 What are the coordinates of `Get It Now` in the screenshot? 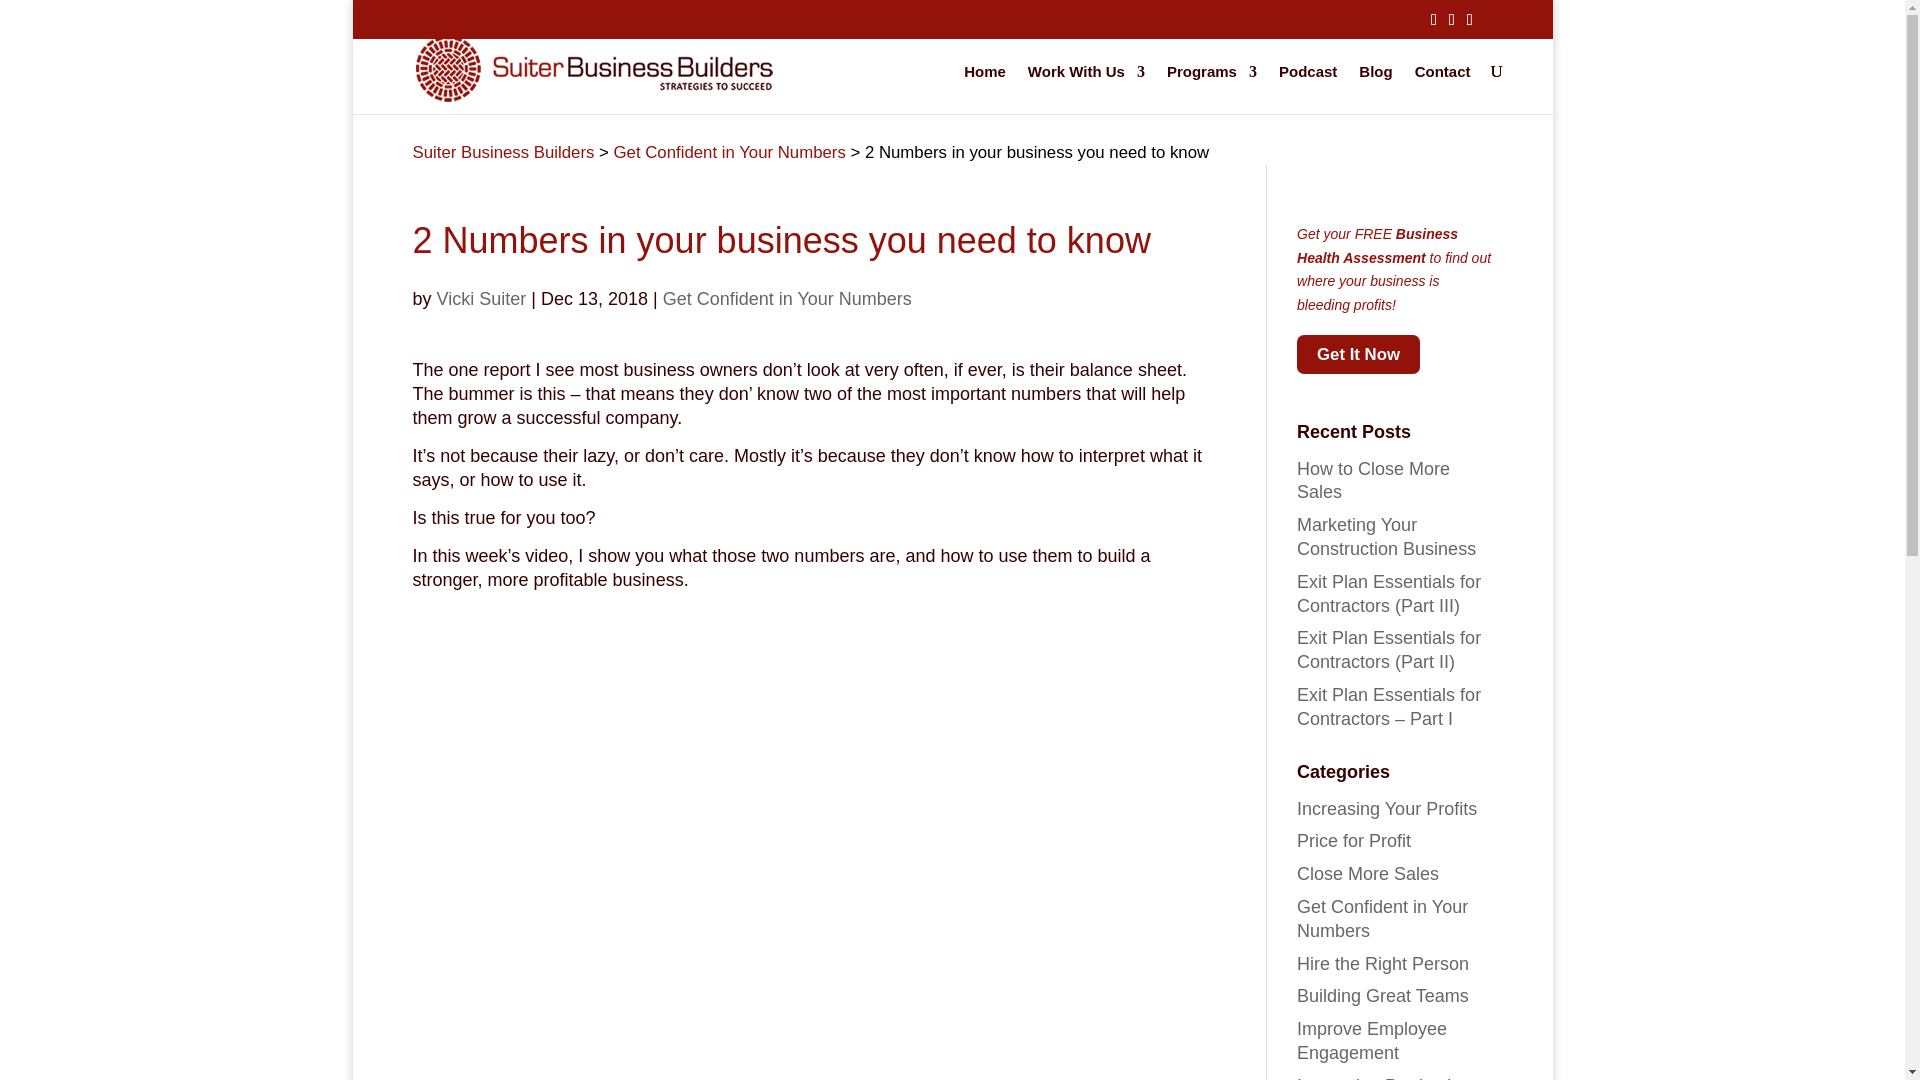 It's located at (1358, 354).